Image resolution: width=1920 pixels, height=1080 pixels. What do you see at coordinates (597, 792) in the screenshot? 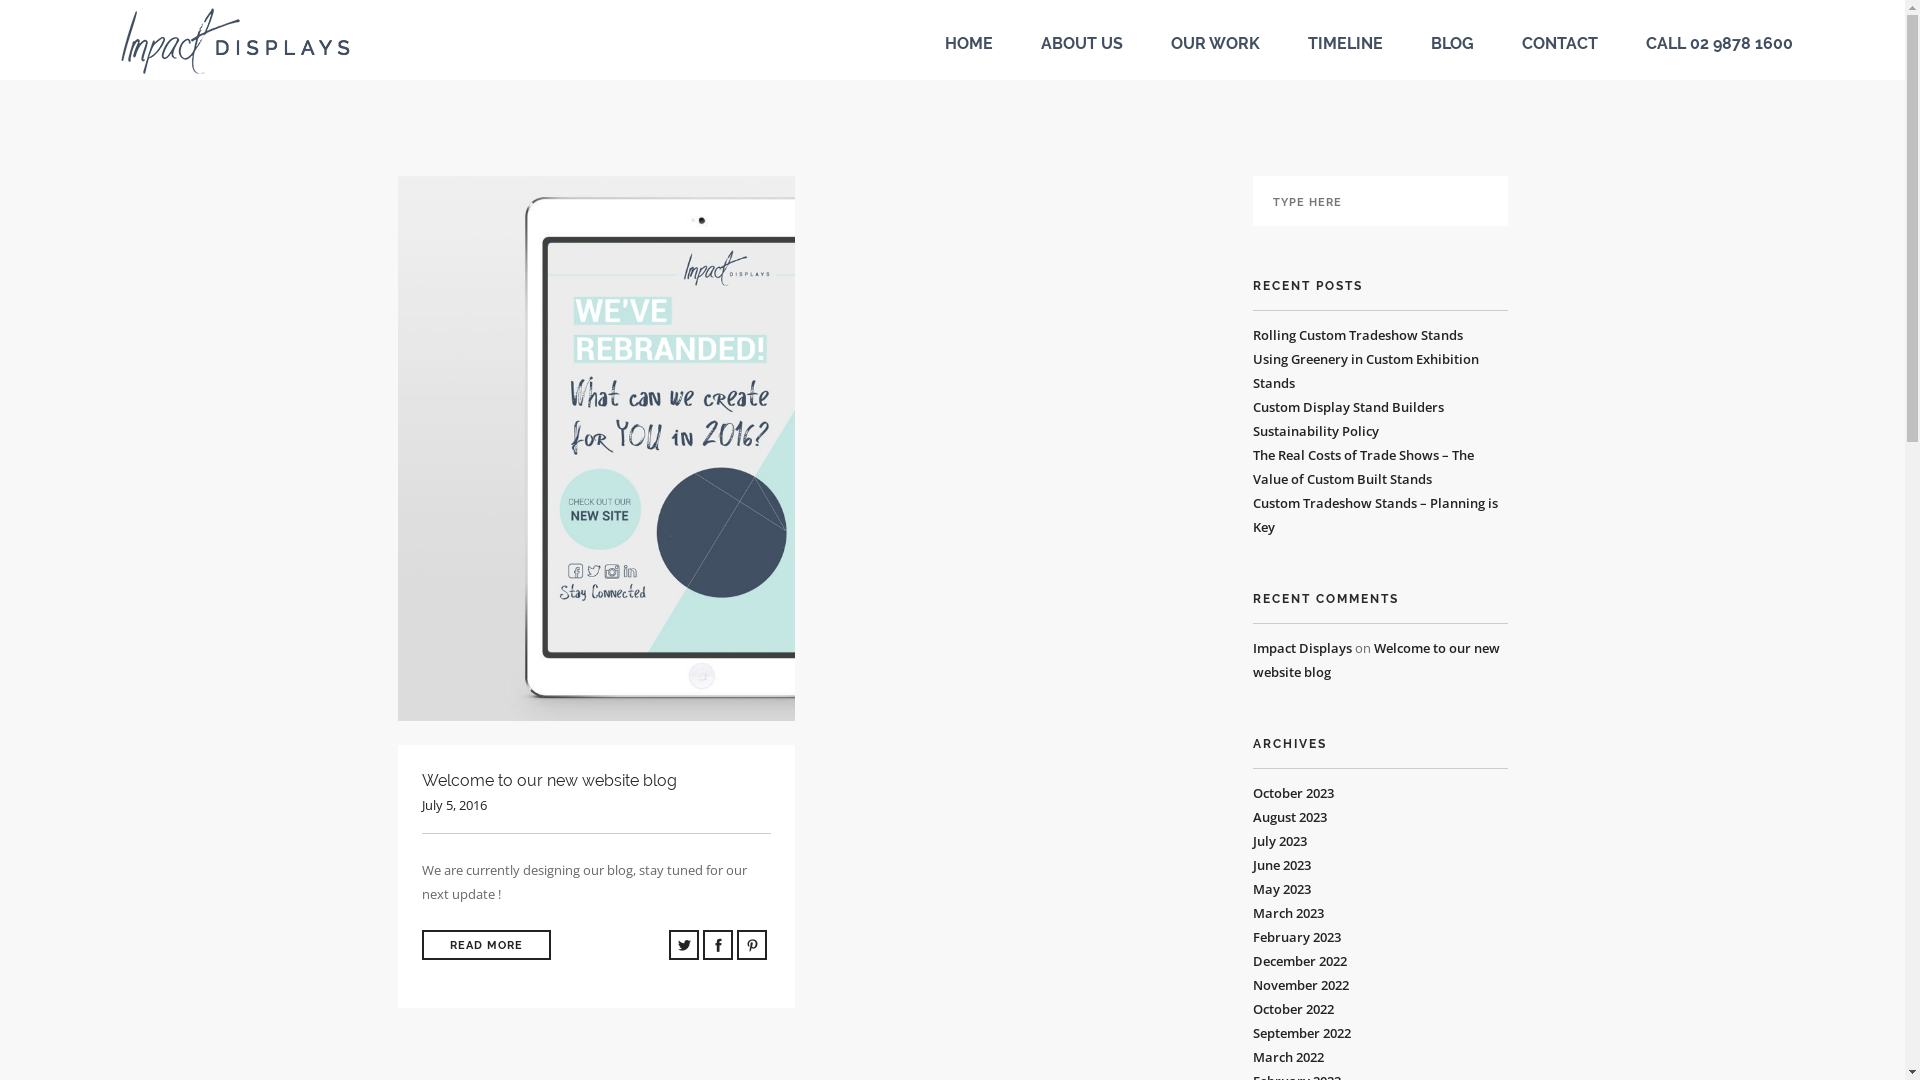
I see `Welcome to our new website blog
July 5, 2016` at bounding box center [597, 792].